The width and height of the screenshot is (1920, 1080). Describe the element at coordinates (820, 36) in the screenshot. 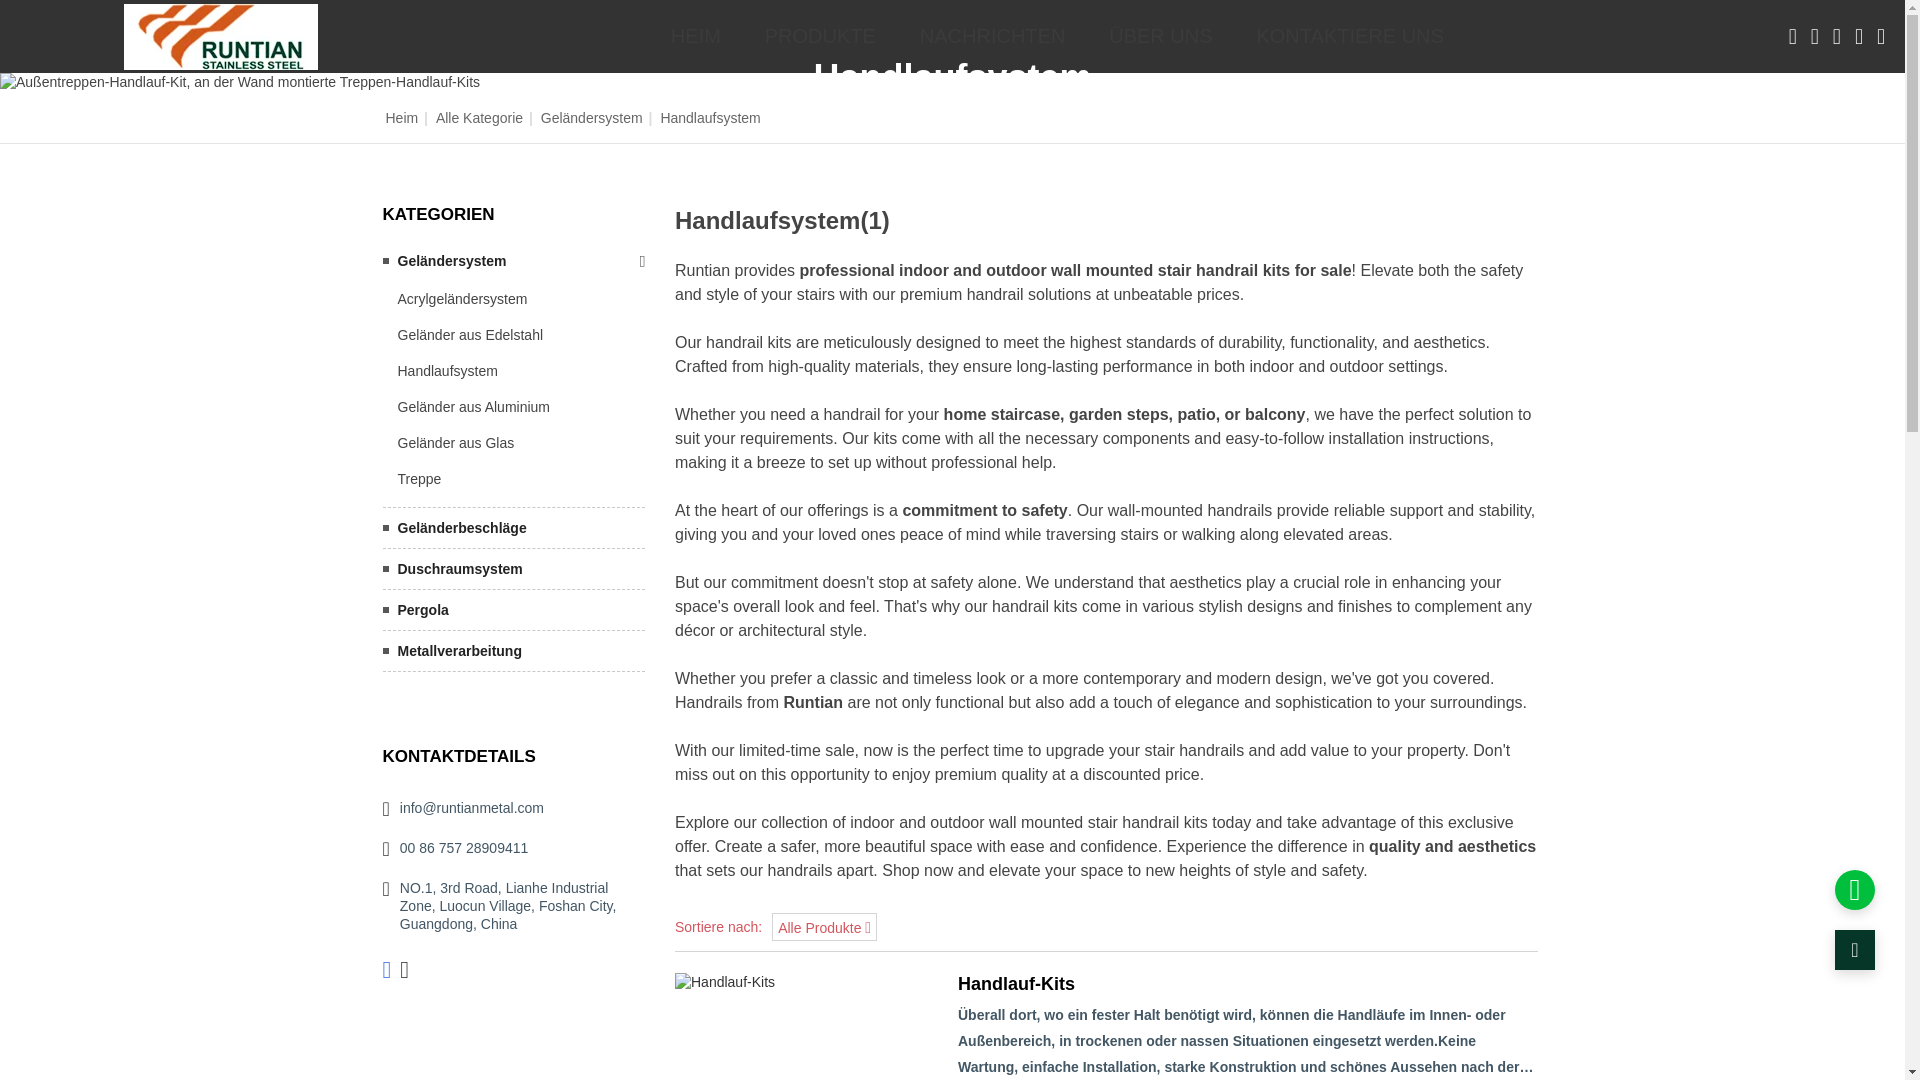

I see `PRODUKTE` at that location.